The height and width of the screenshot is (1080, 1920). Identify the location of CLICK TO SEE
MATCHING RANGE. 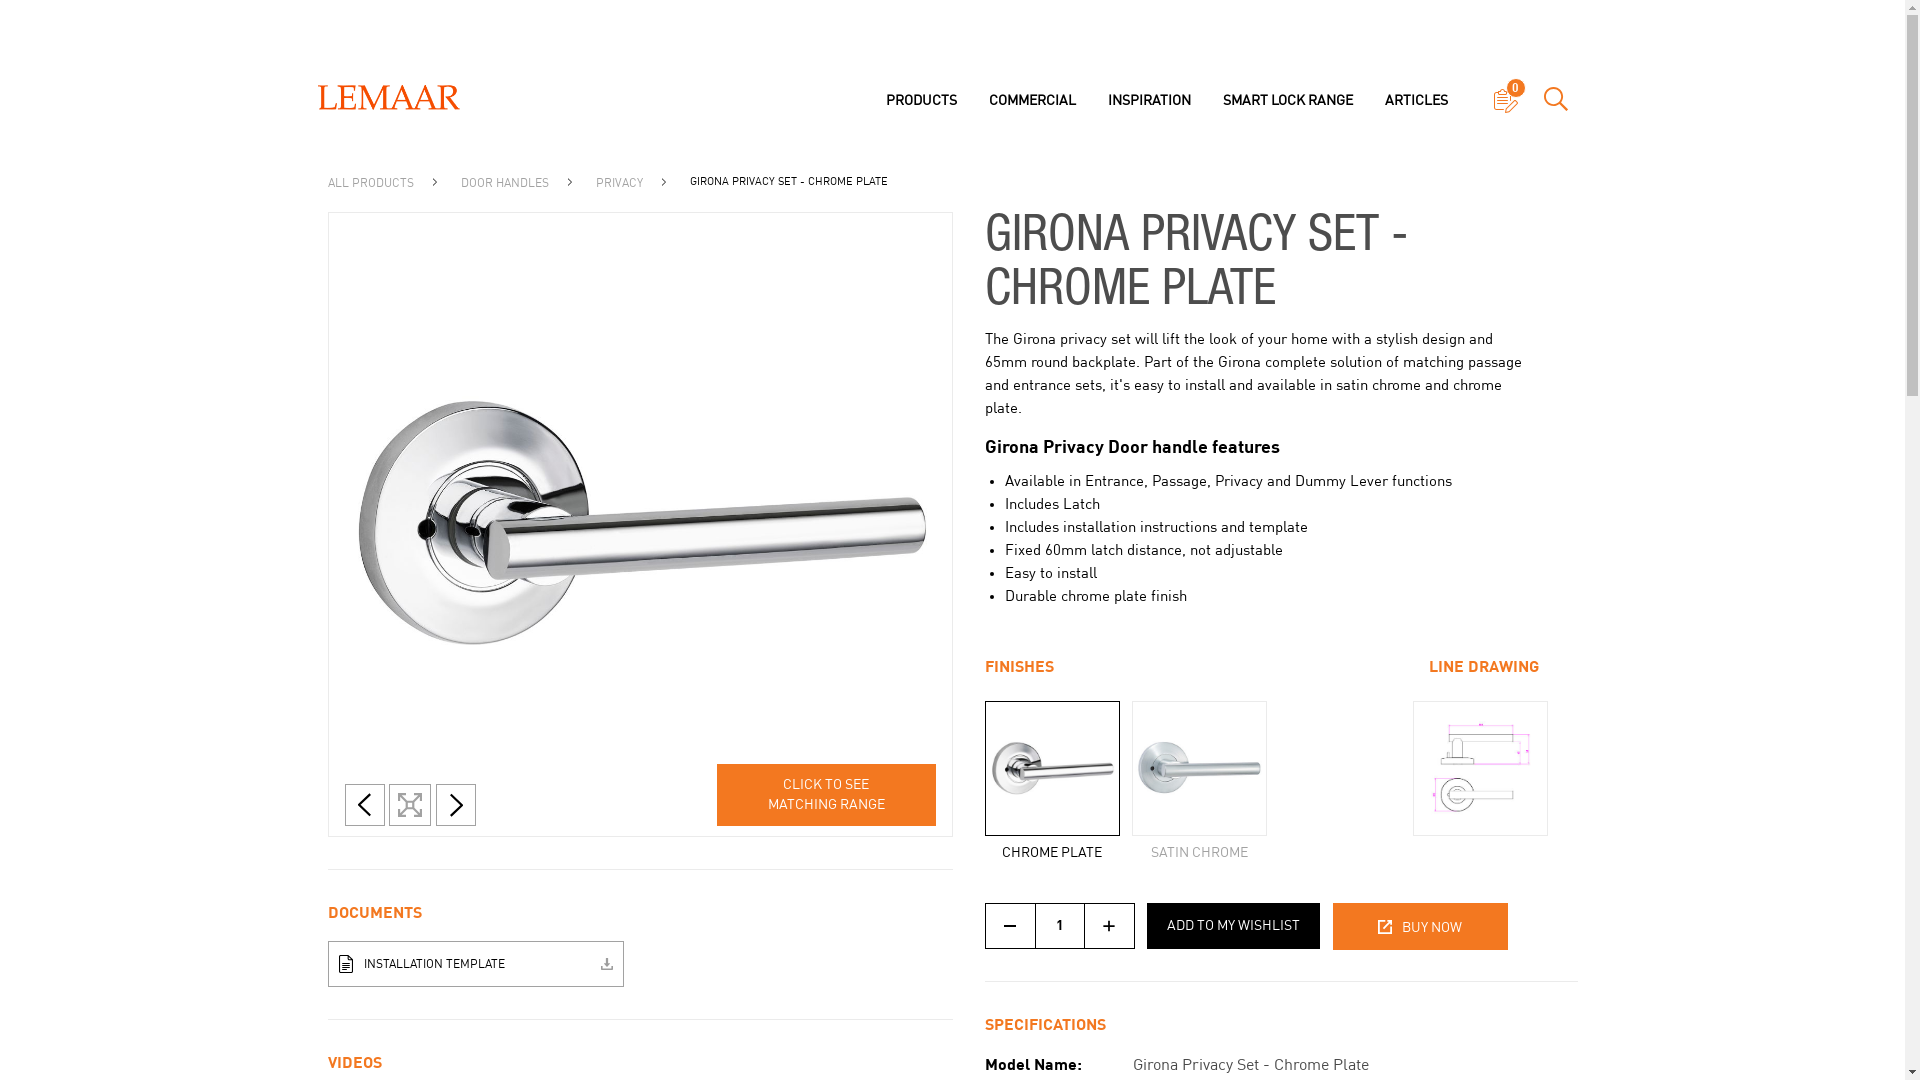
(826, 795).